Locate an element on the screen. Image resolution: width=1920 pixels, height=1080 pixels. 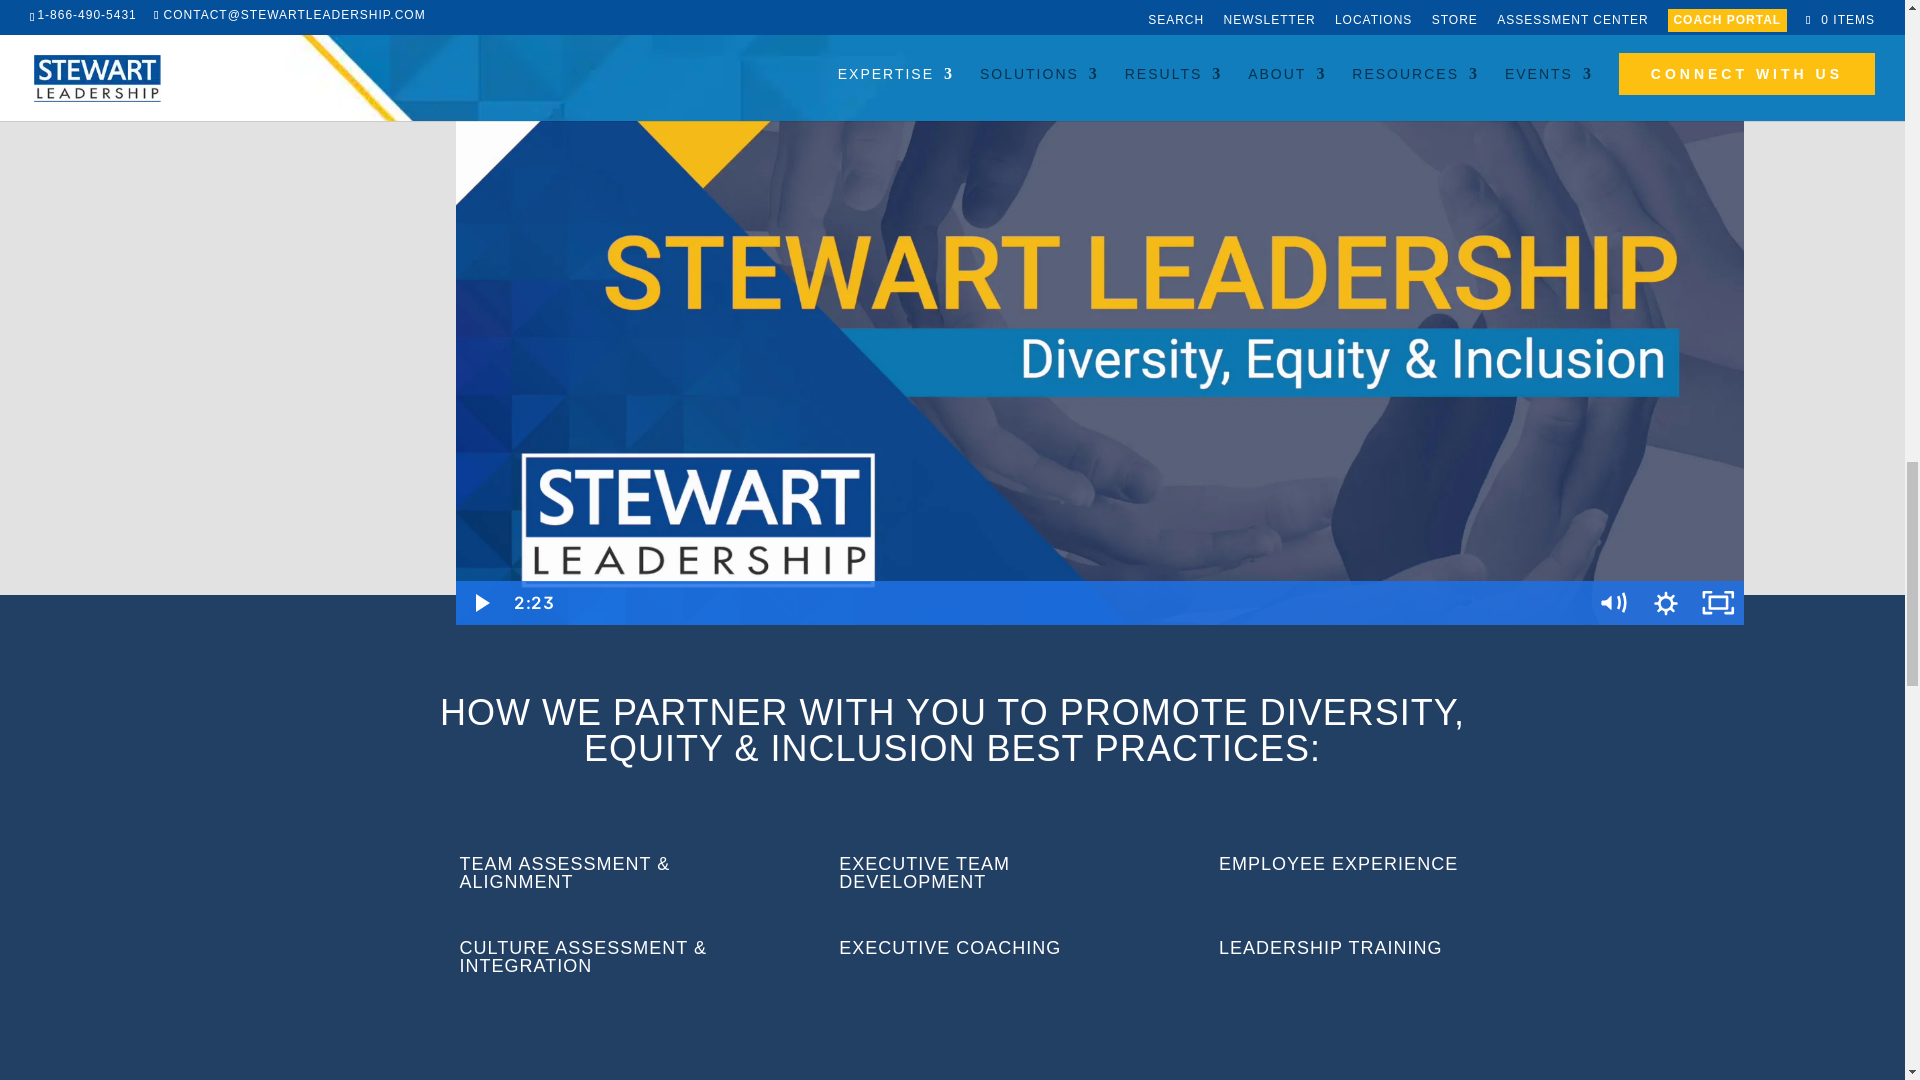
Show settings menu is located at coordinates (1665, 603).